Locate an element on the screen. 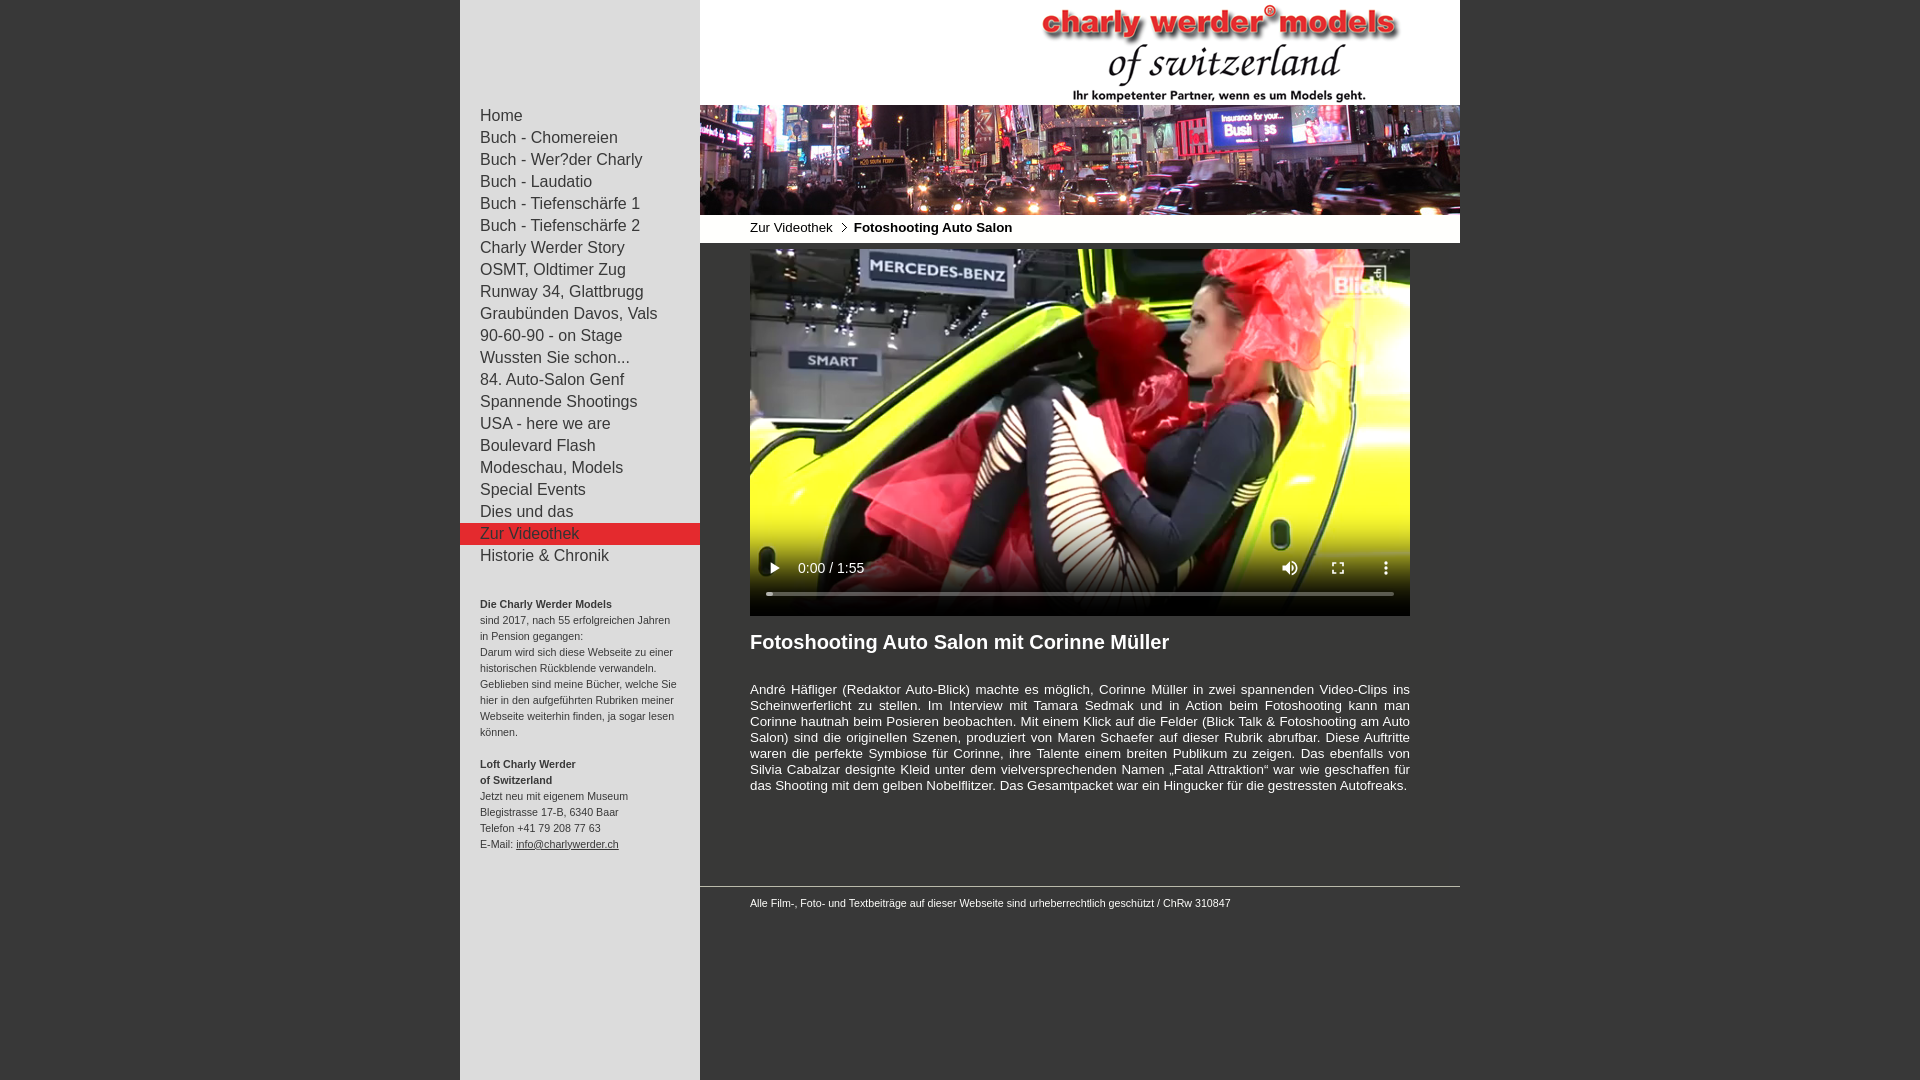 This screenshot has height=1080, width=1920. Charly Werder Story is located at coordinates (570, 248).